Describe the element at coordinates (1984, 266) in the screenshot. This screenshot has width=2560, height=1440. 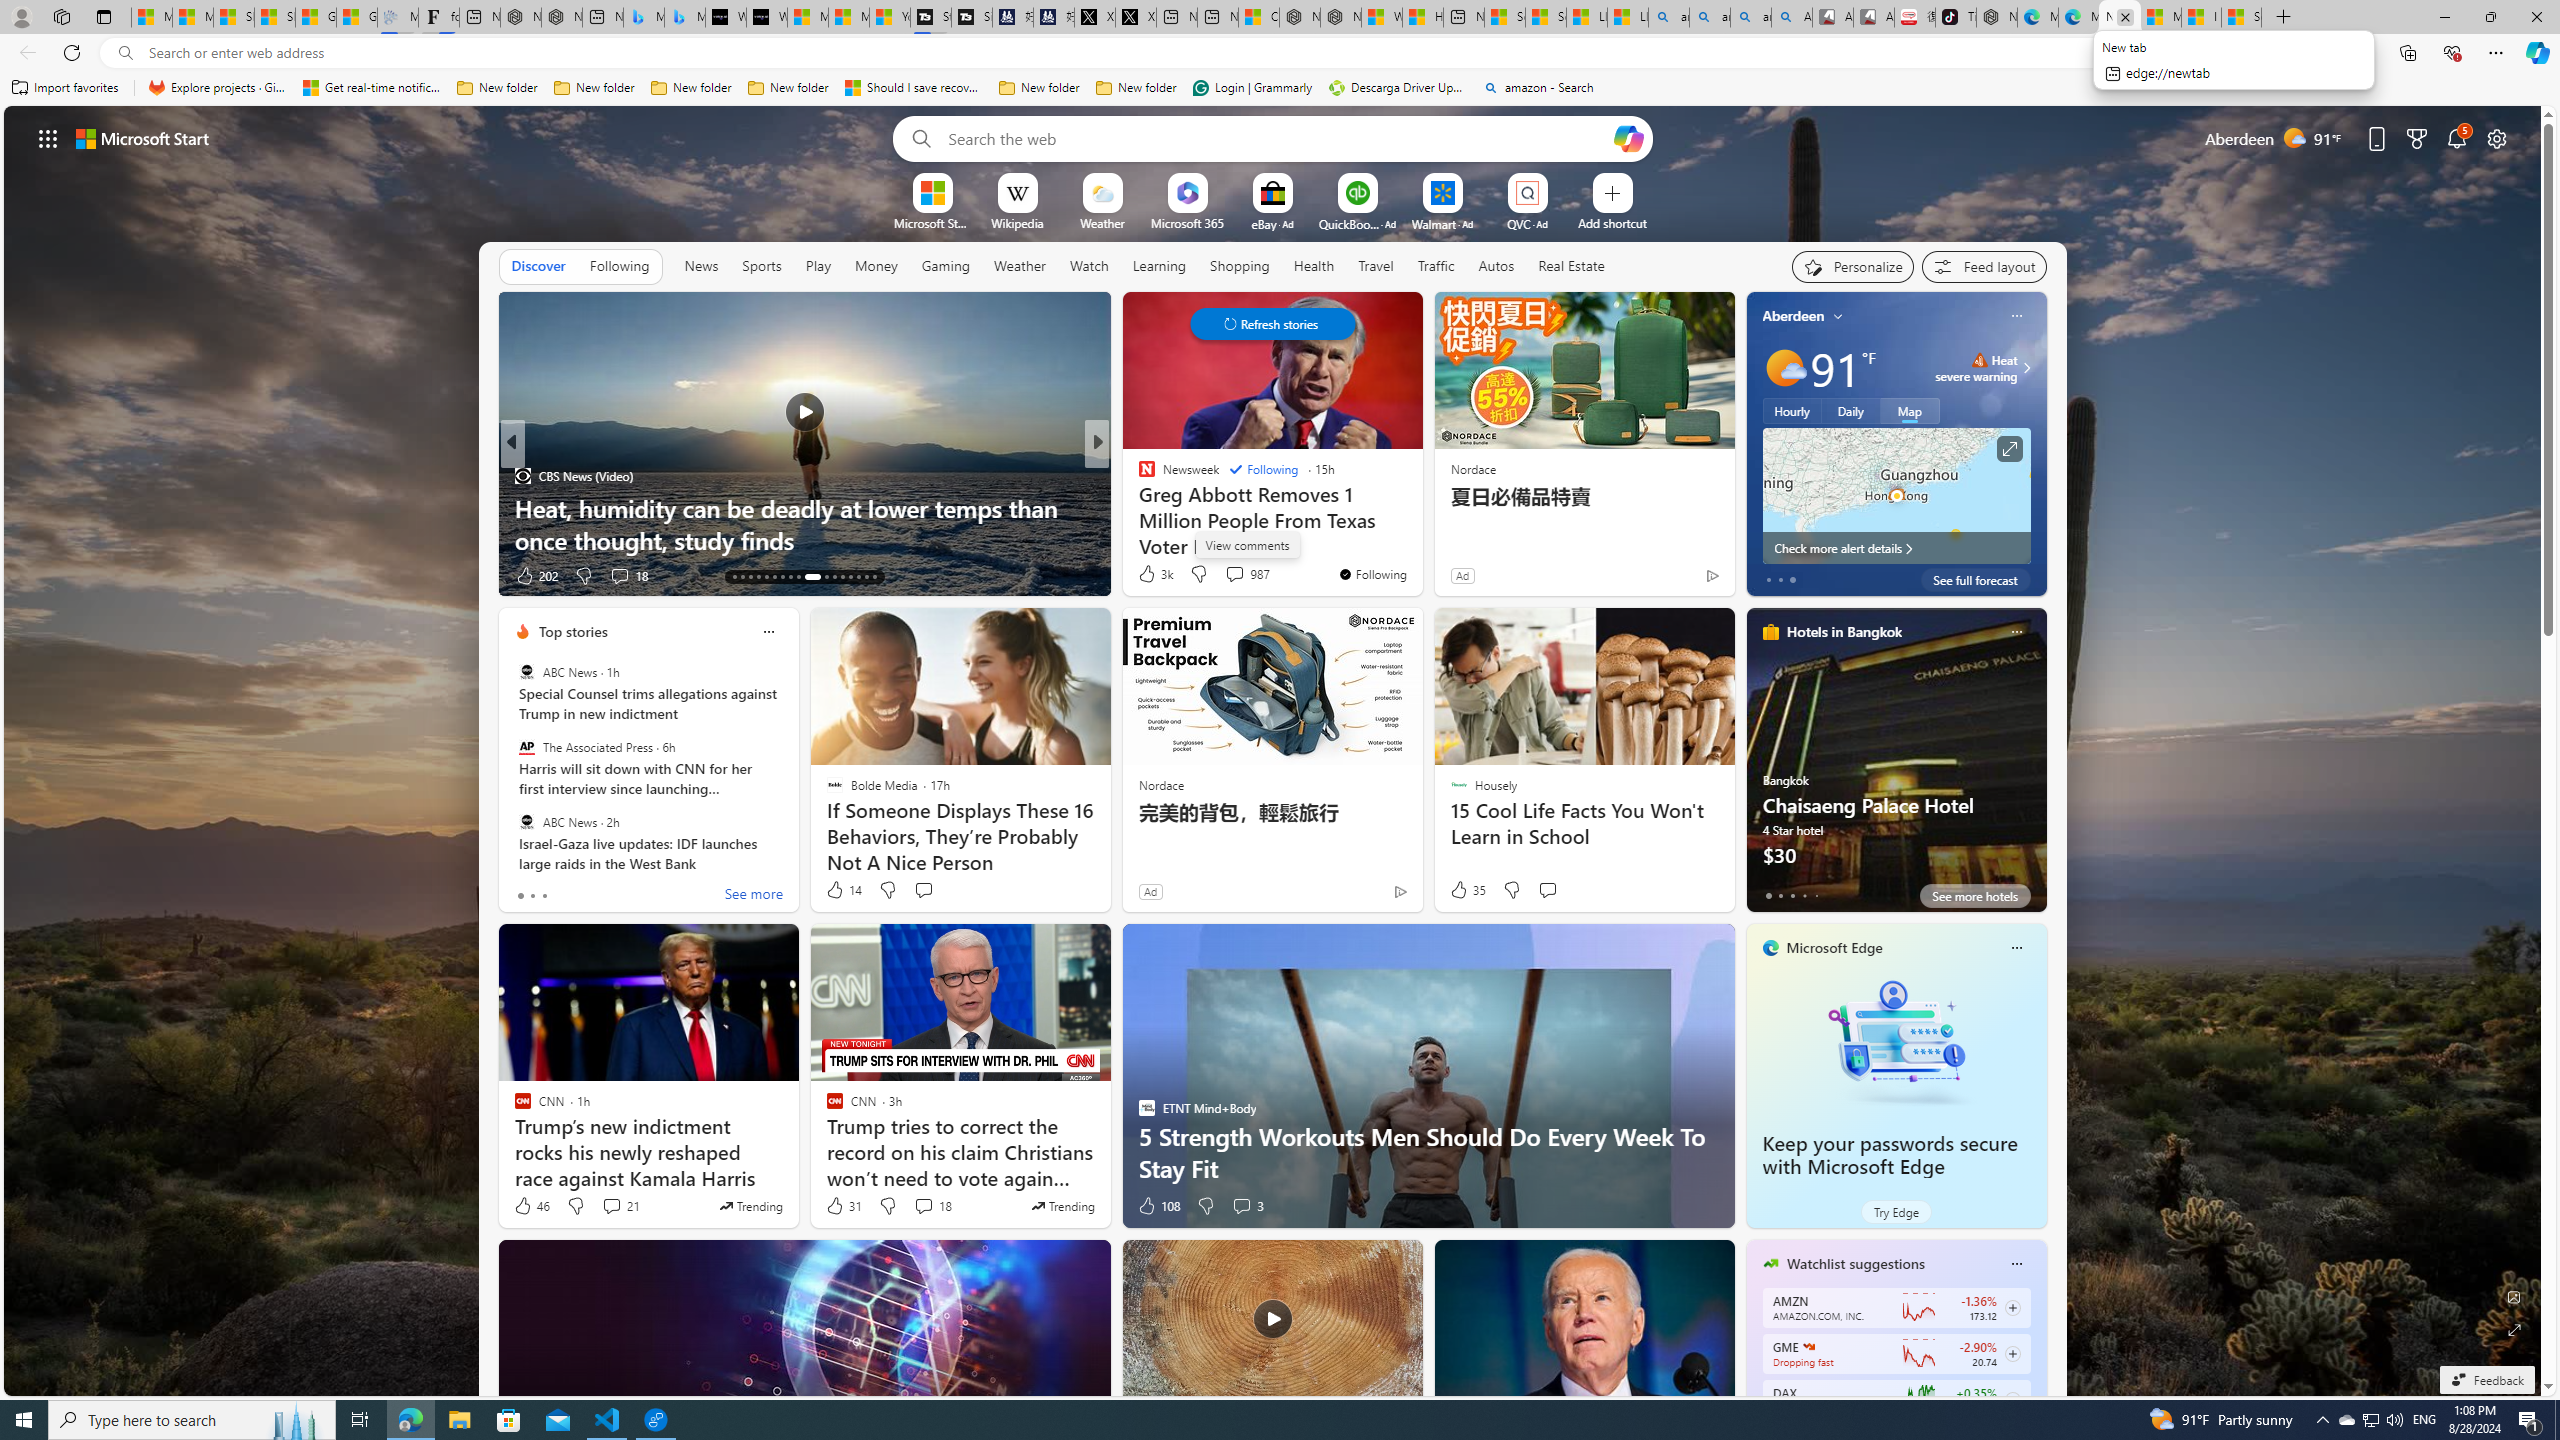
I see `Feed settings` at that location.